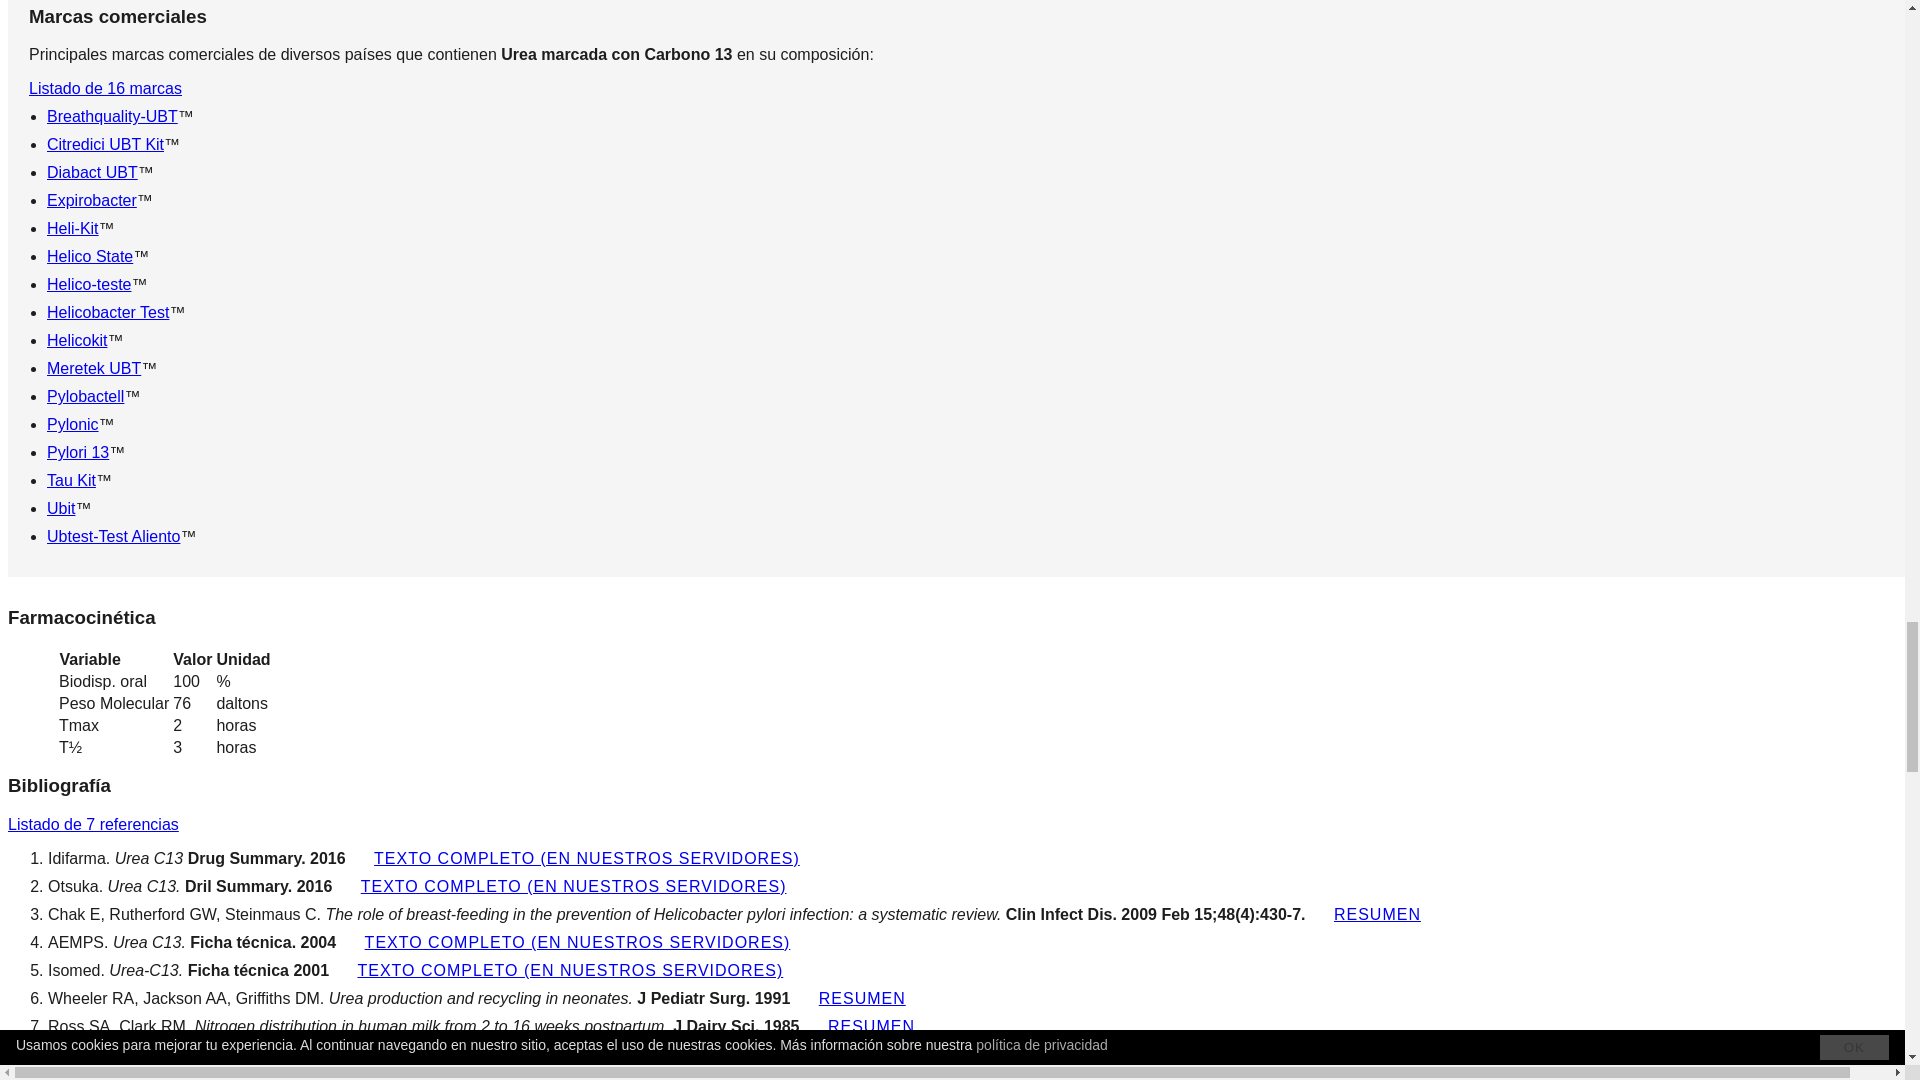 The height and width of the screenshot is (1080, 1920). Describe the element at coordinates (93, 368) in the screenshot. I see `Meretek UBT` at that location.